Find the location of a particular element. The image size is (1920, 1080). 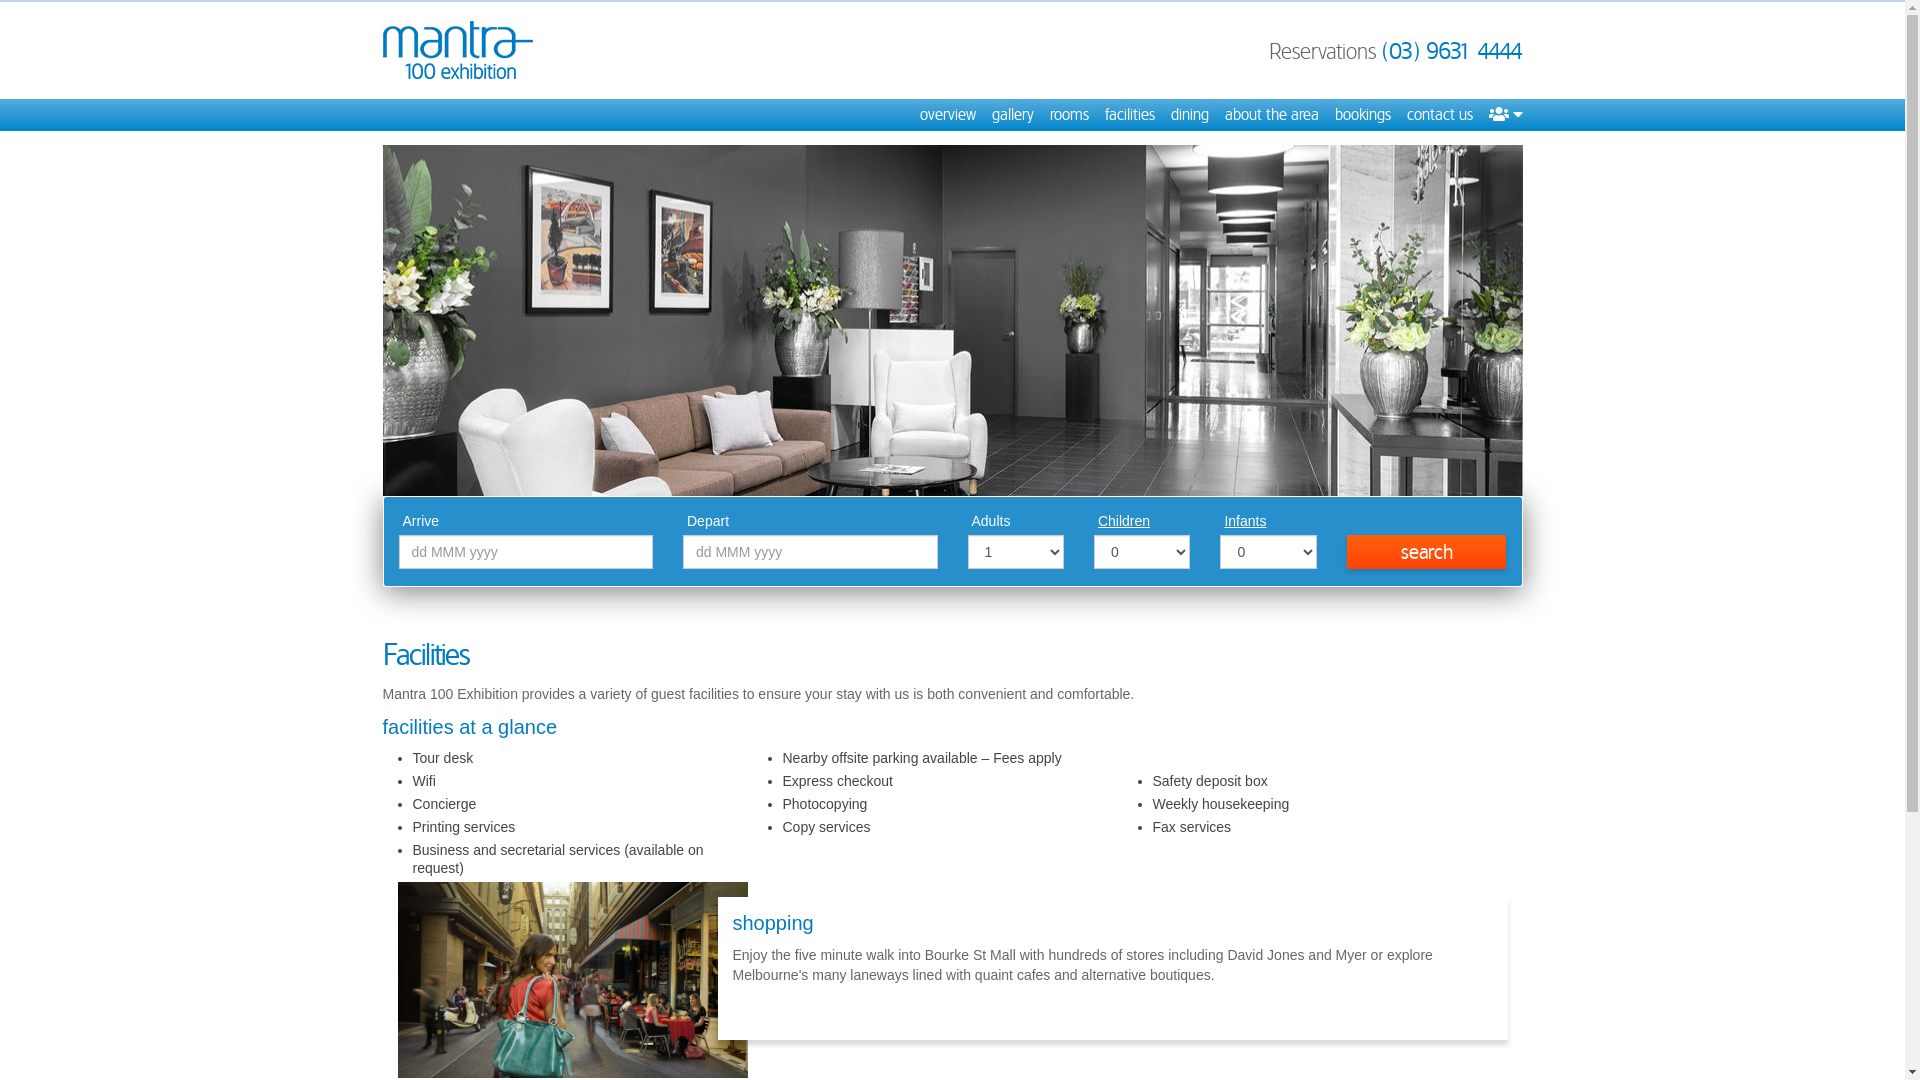

Lobby - Mantra 100 Exhibition Melbourne is located at coordinates (952, 320).